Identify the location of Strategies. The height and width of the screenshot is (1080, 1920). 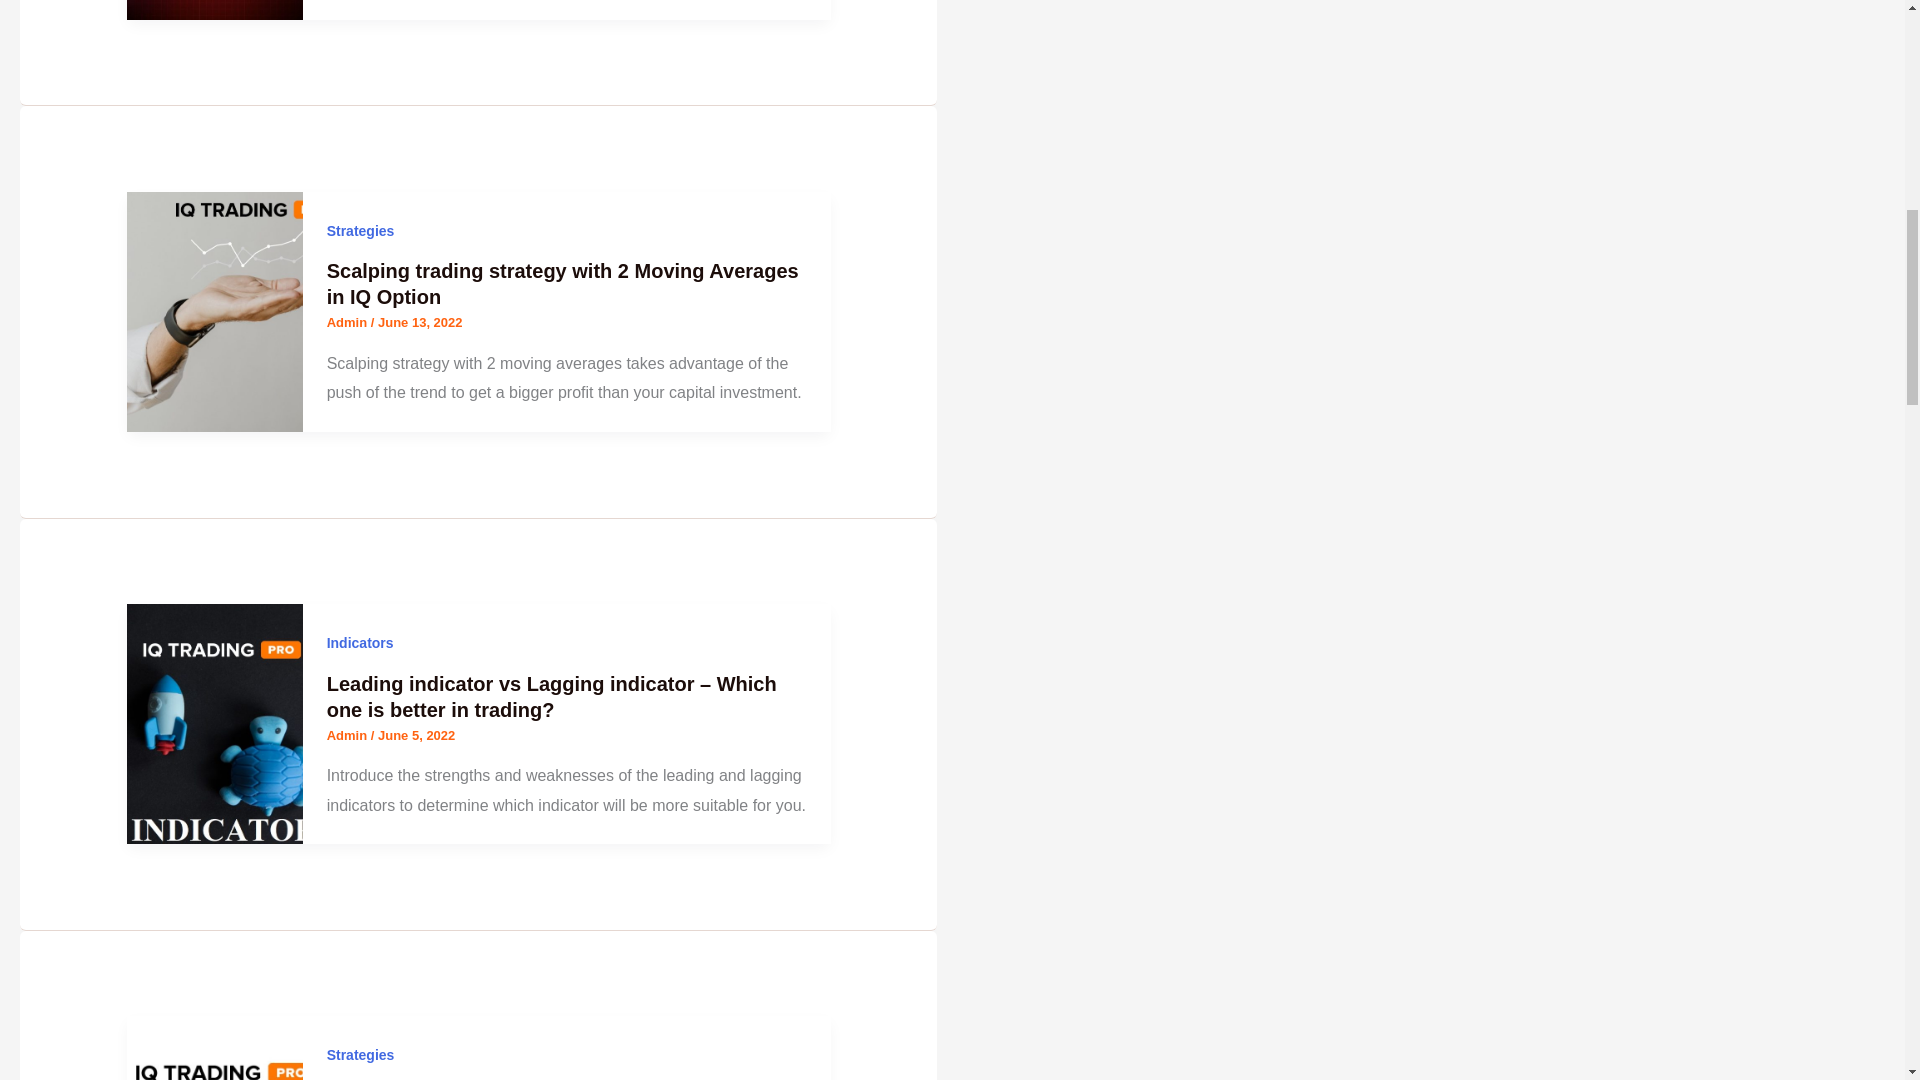
(360, 230).